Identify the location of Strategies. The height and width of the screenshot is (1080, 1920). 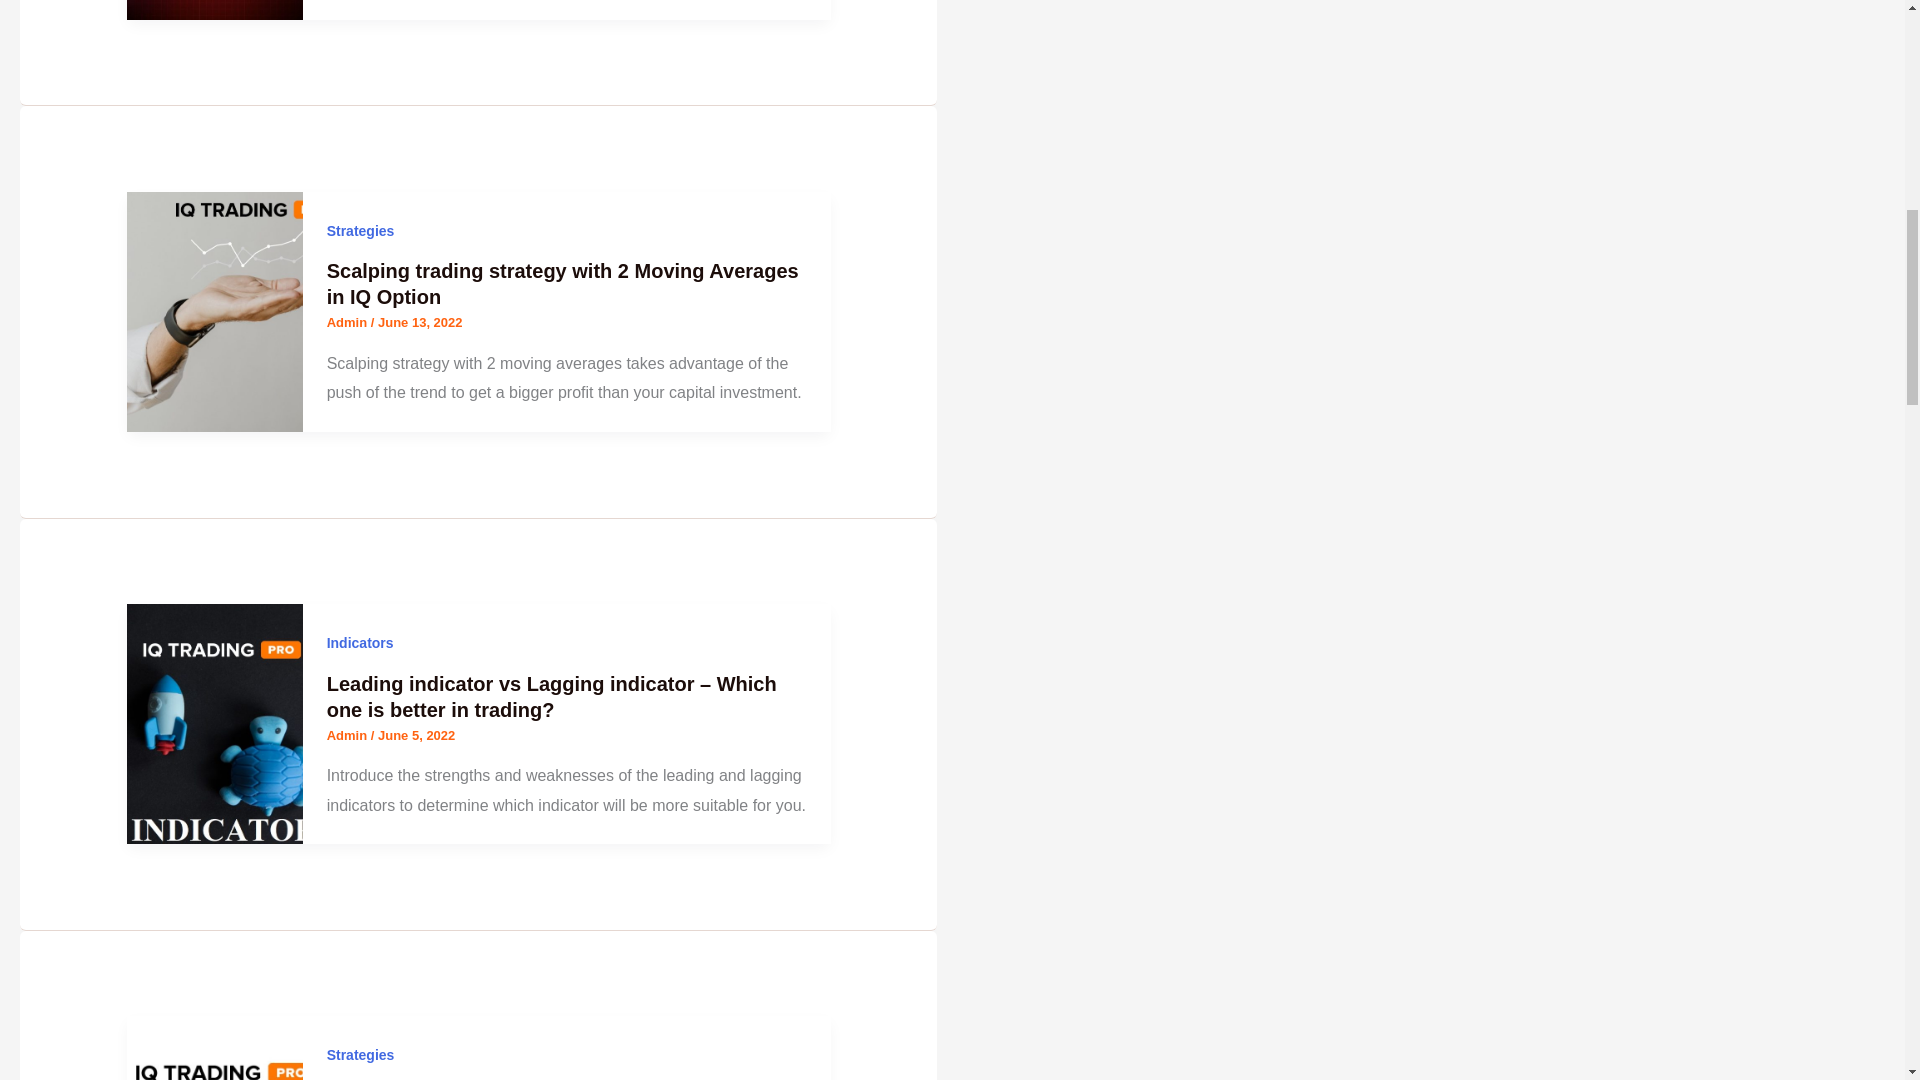
(360, 230).